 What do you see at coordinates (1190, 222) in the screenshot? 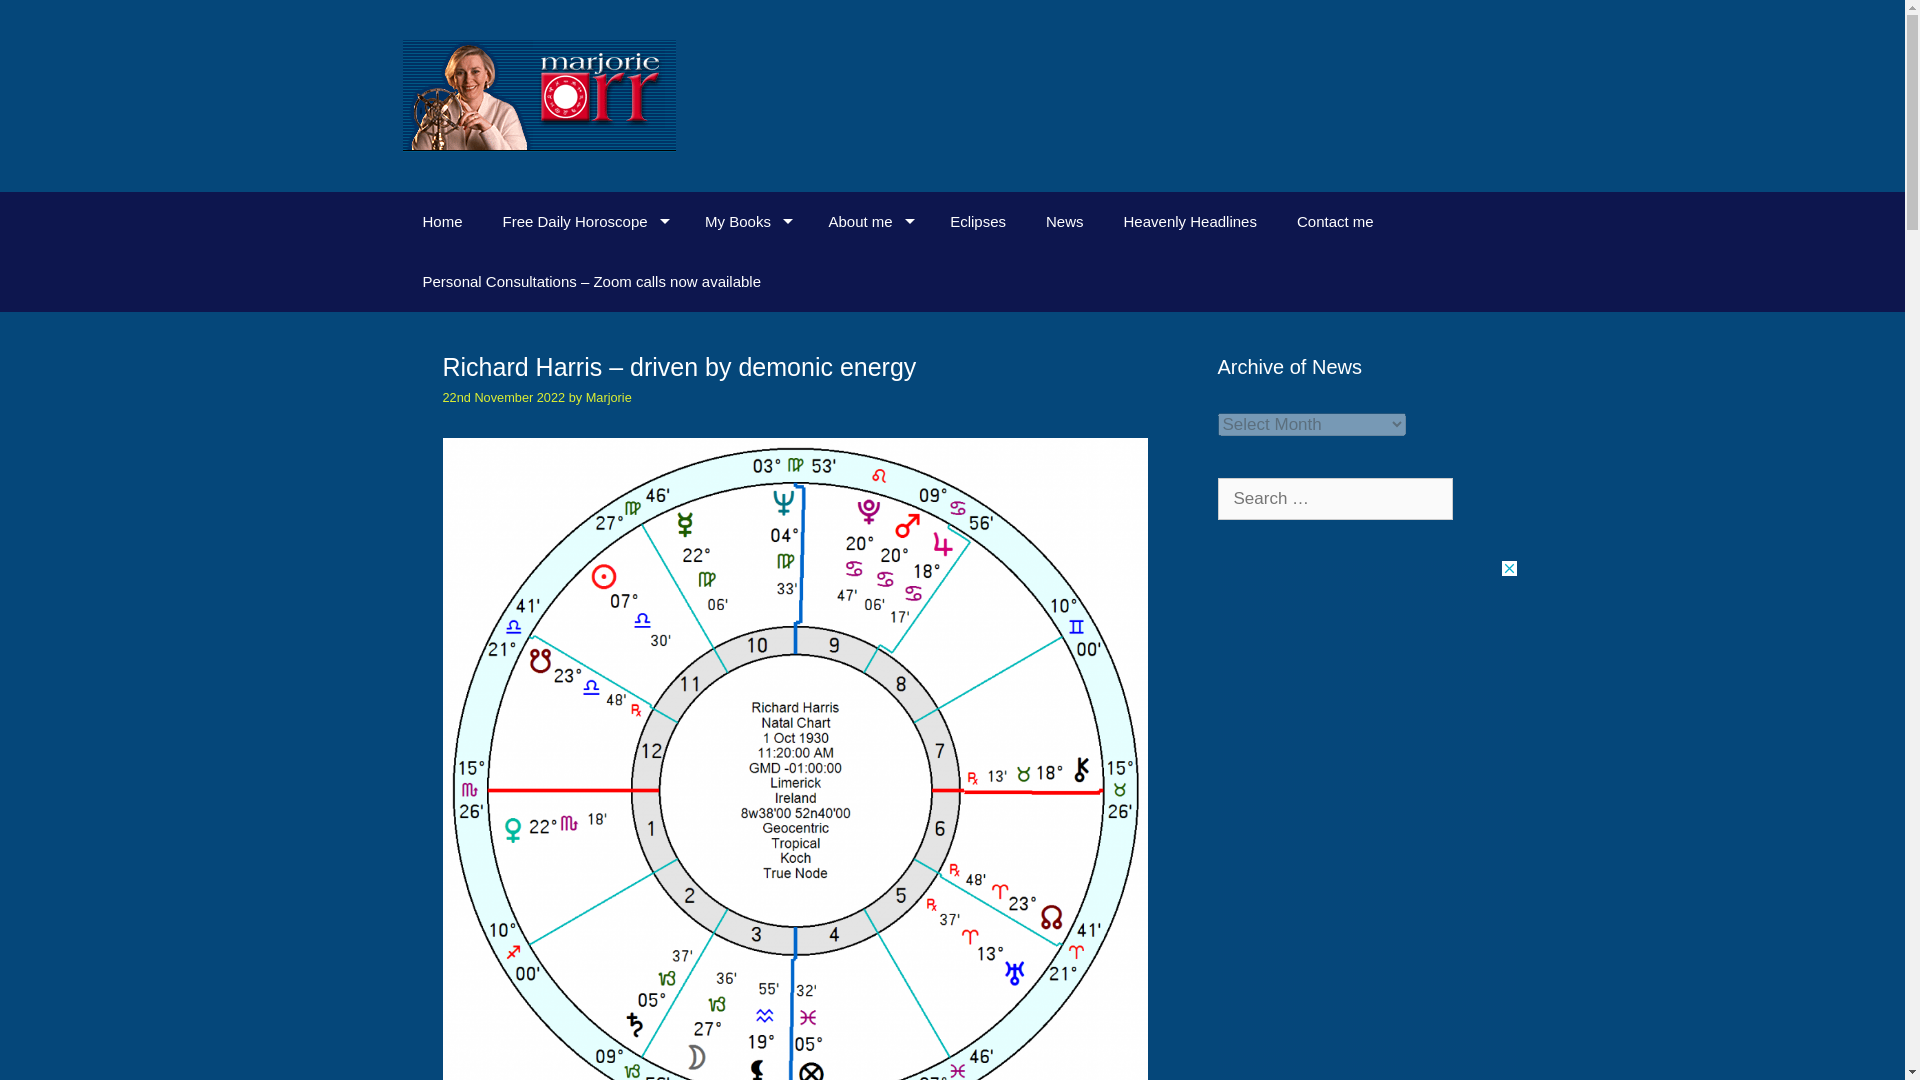
I see `Heavenly Headlines` at bounding box center [1190, 222].